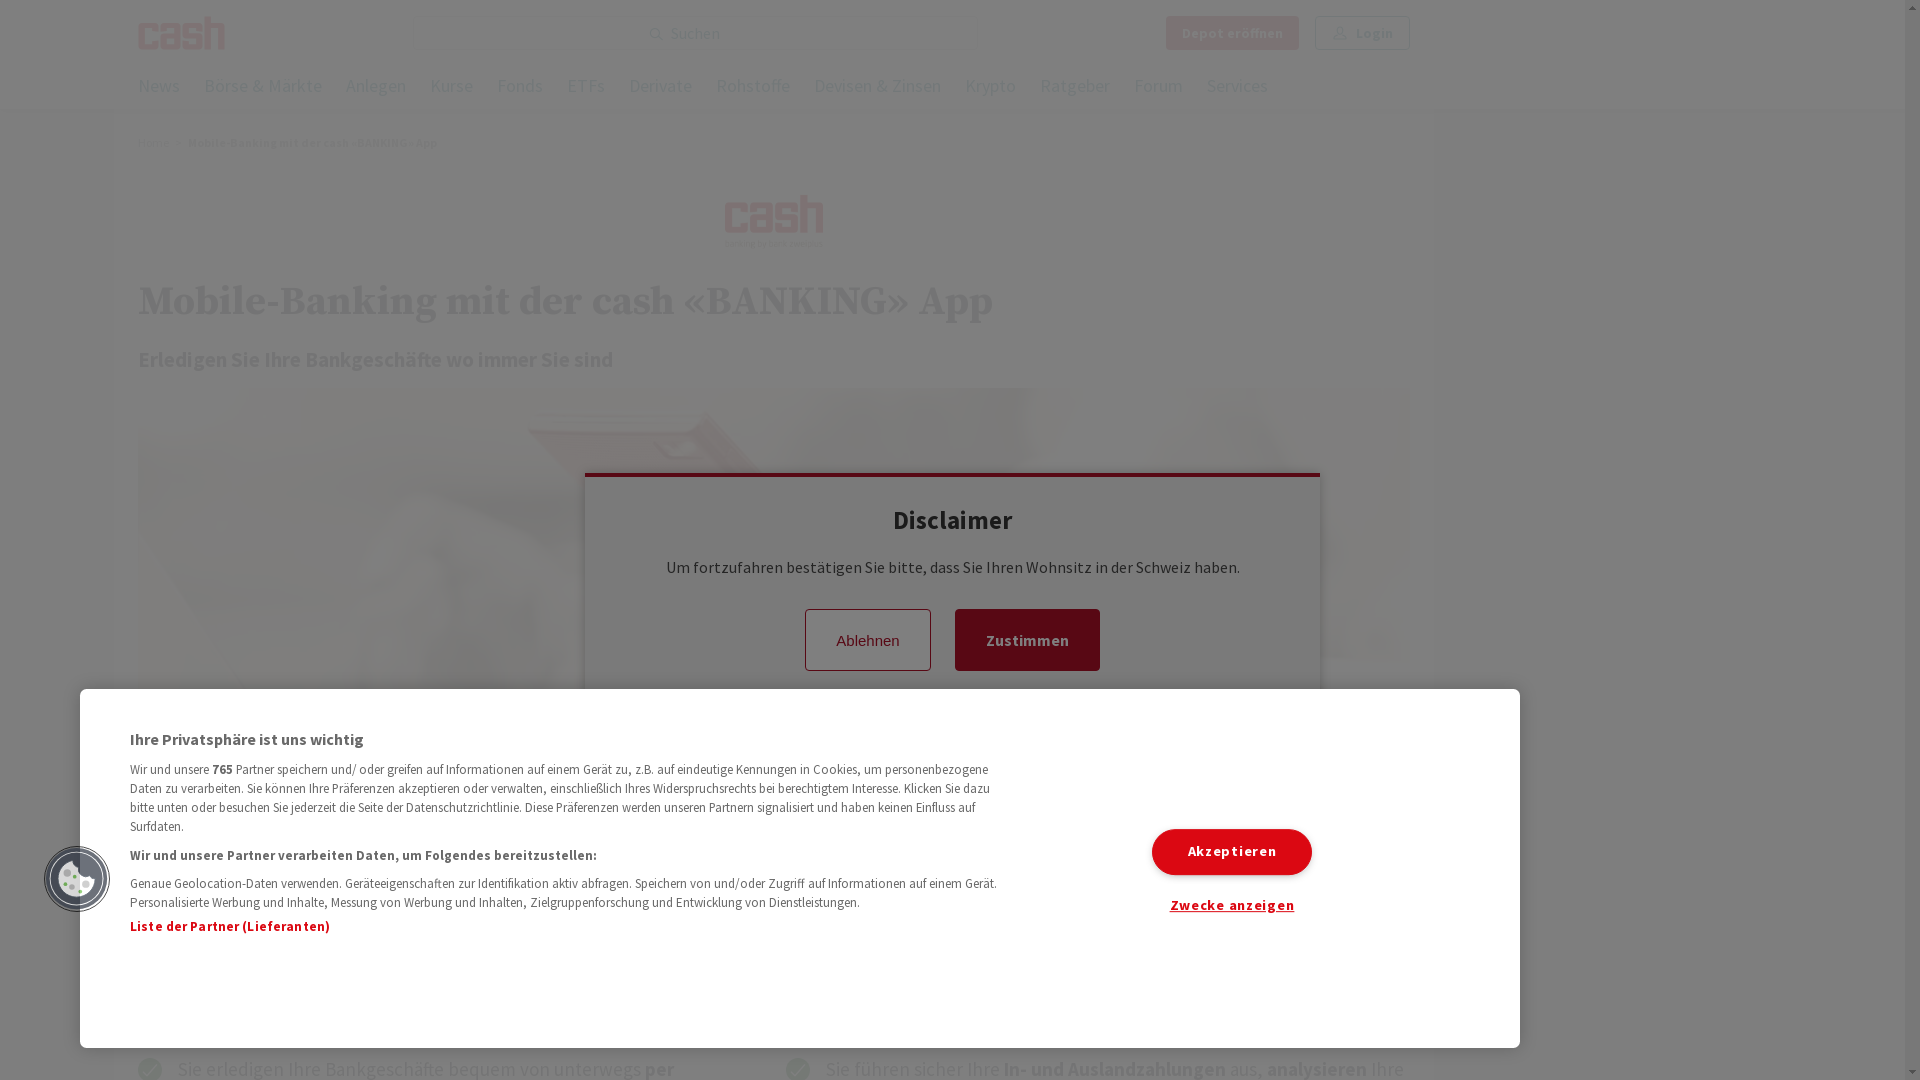 Image resolution: width=1920 pixels, height=1080 pixels. Describe the element at coordinates (1372, 79) in the screenshot. I see `FAQ/Hilfe` at that location.